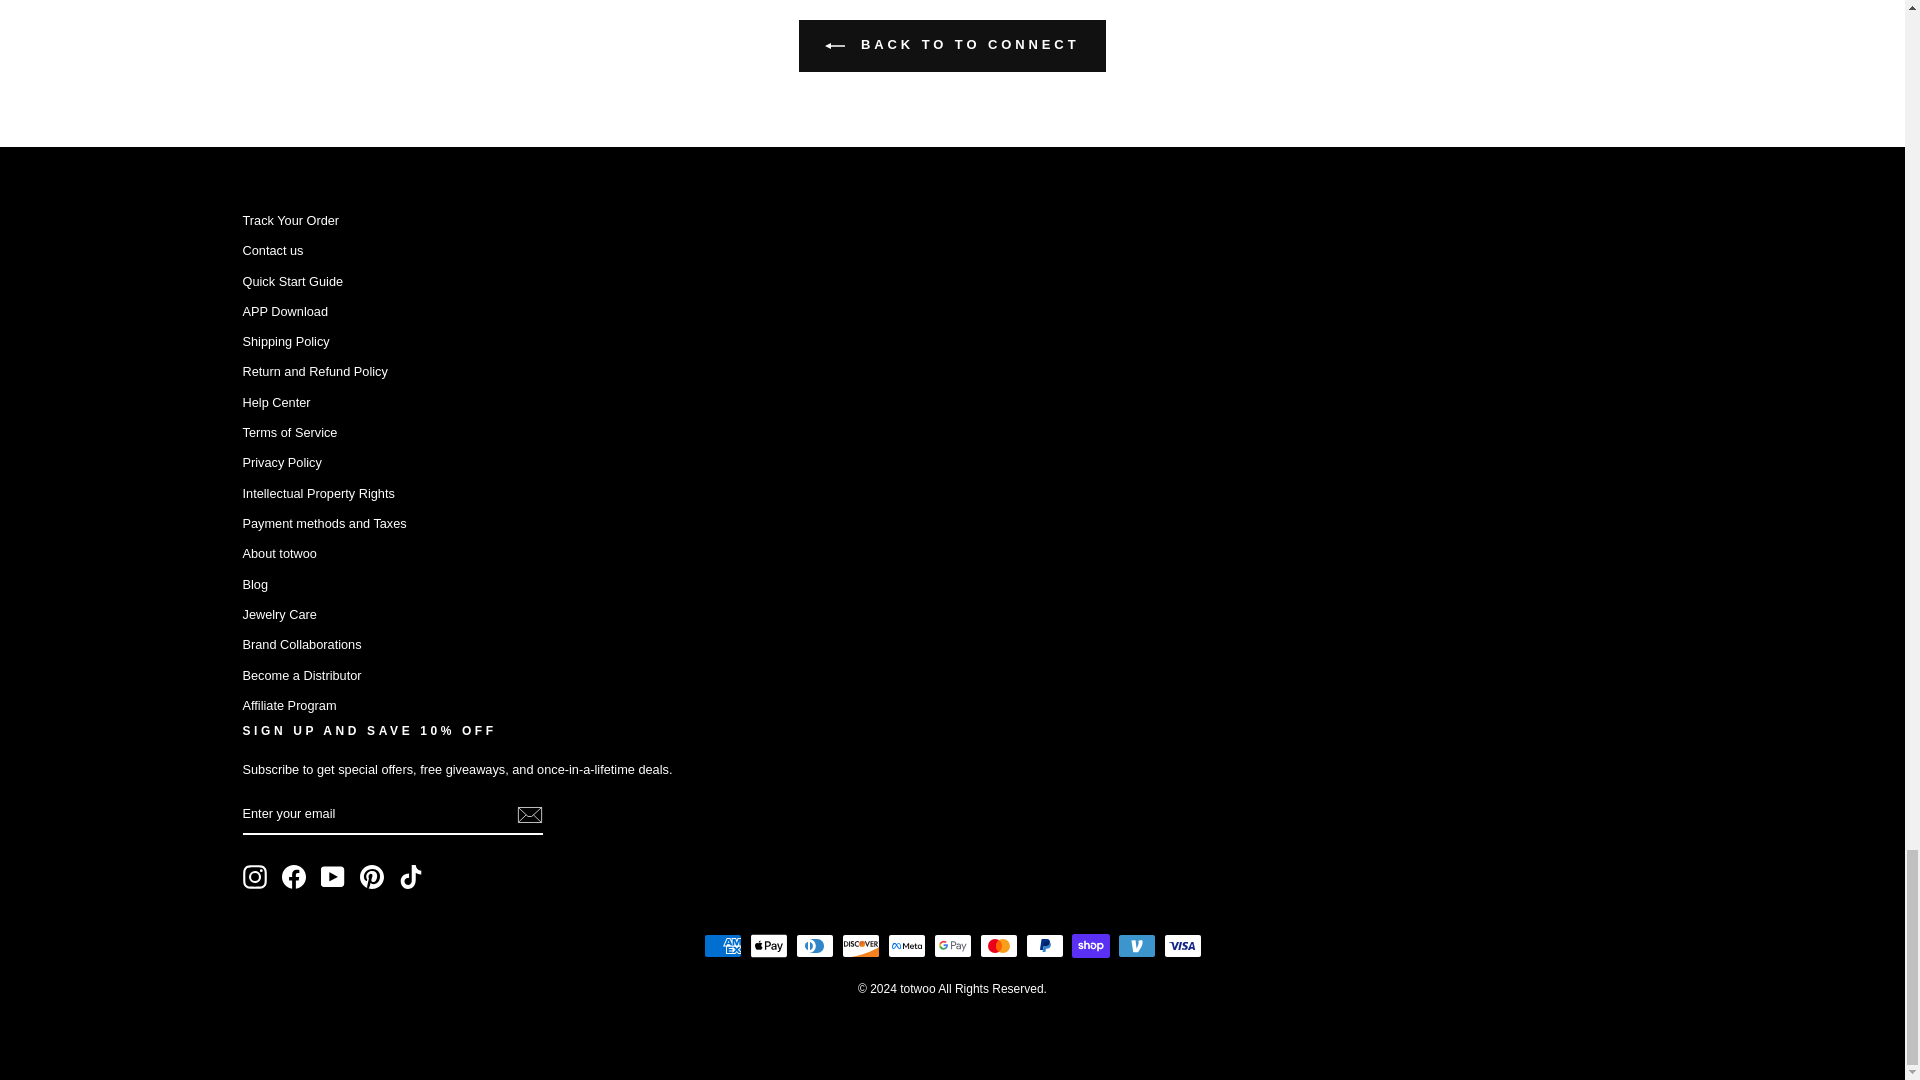 The width and height of the screenshot is (1920, 1080). I want to click on American Express, so click(722, 946).